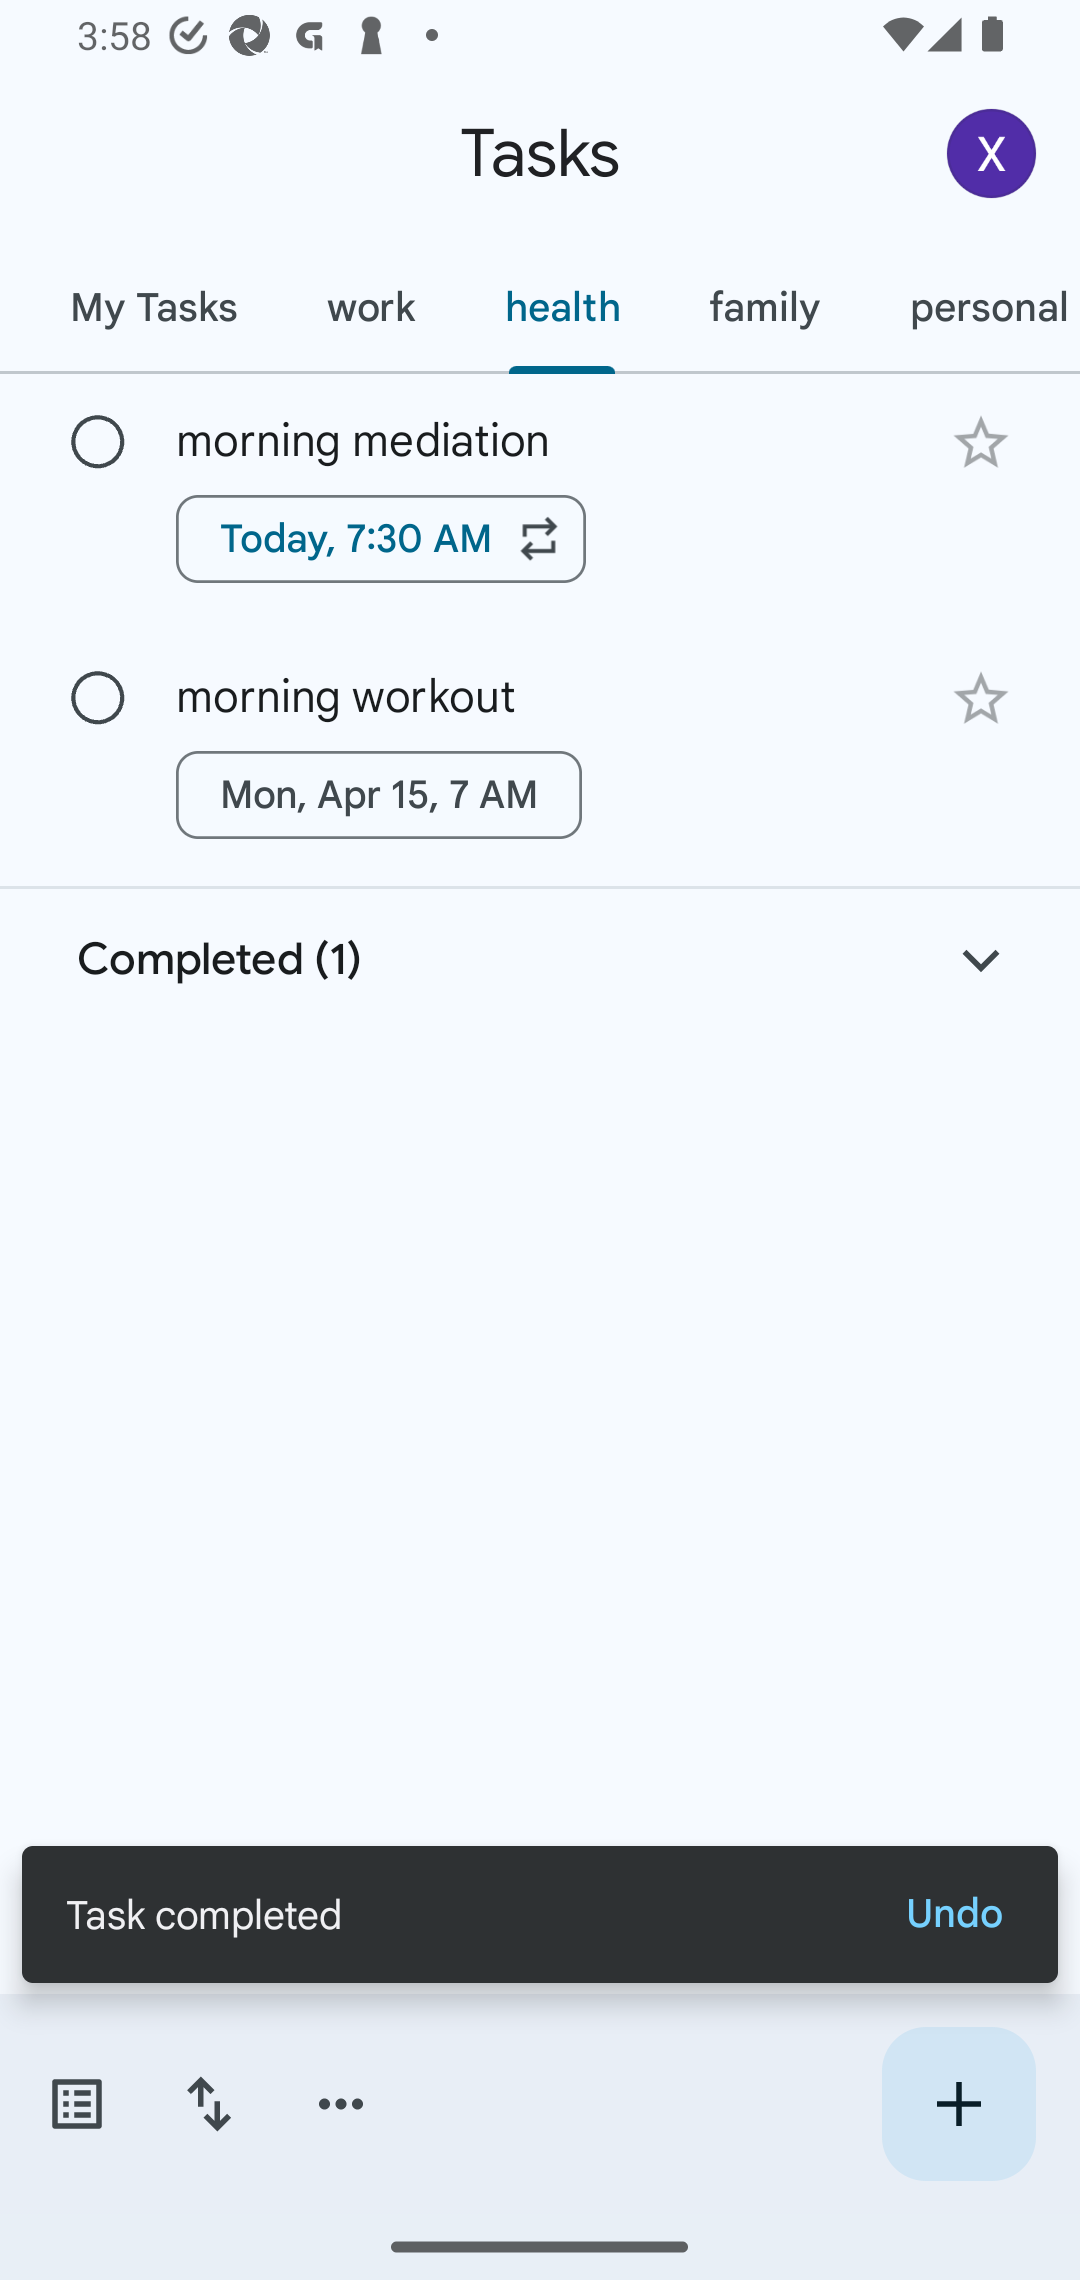 This screenshot has height=2280, width=1080. I want to click on personal, so click(972, 307).